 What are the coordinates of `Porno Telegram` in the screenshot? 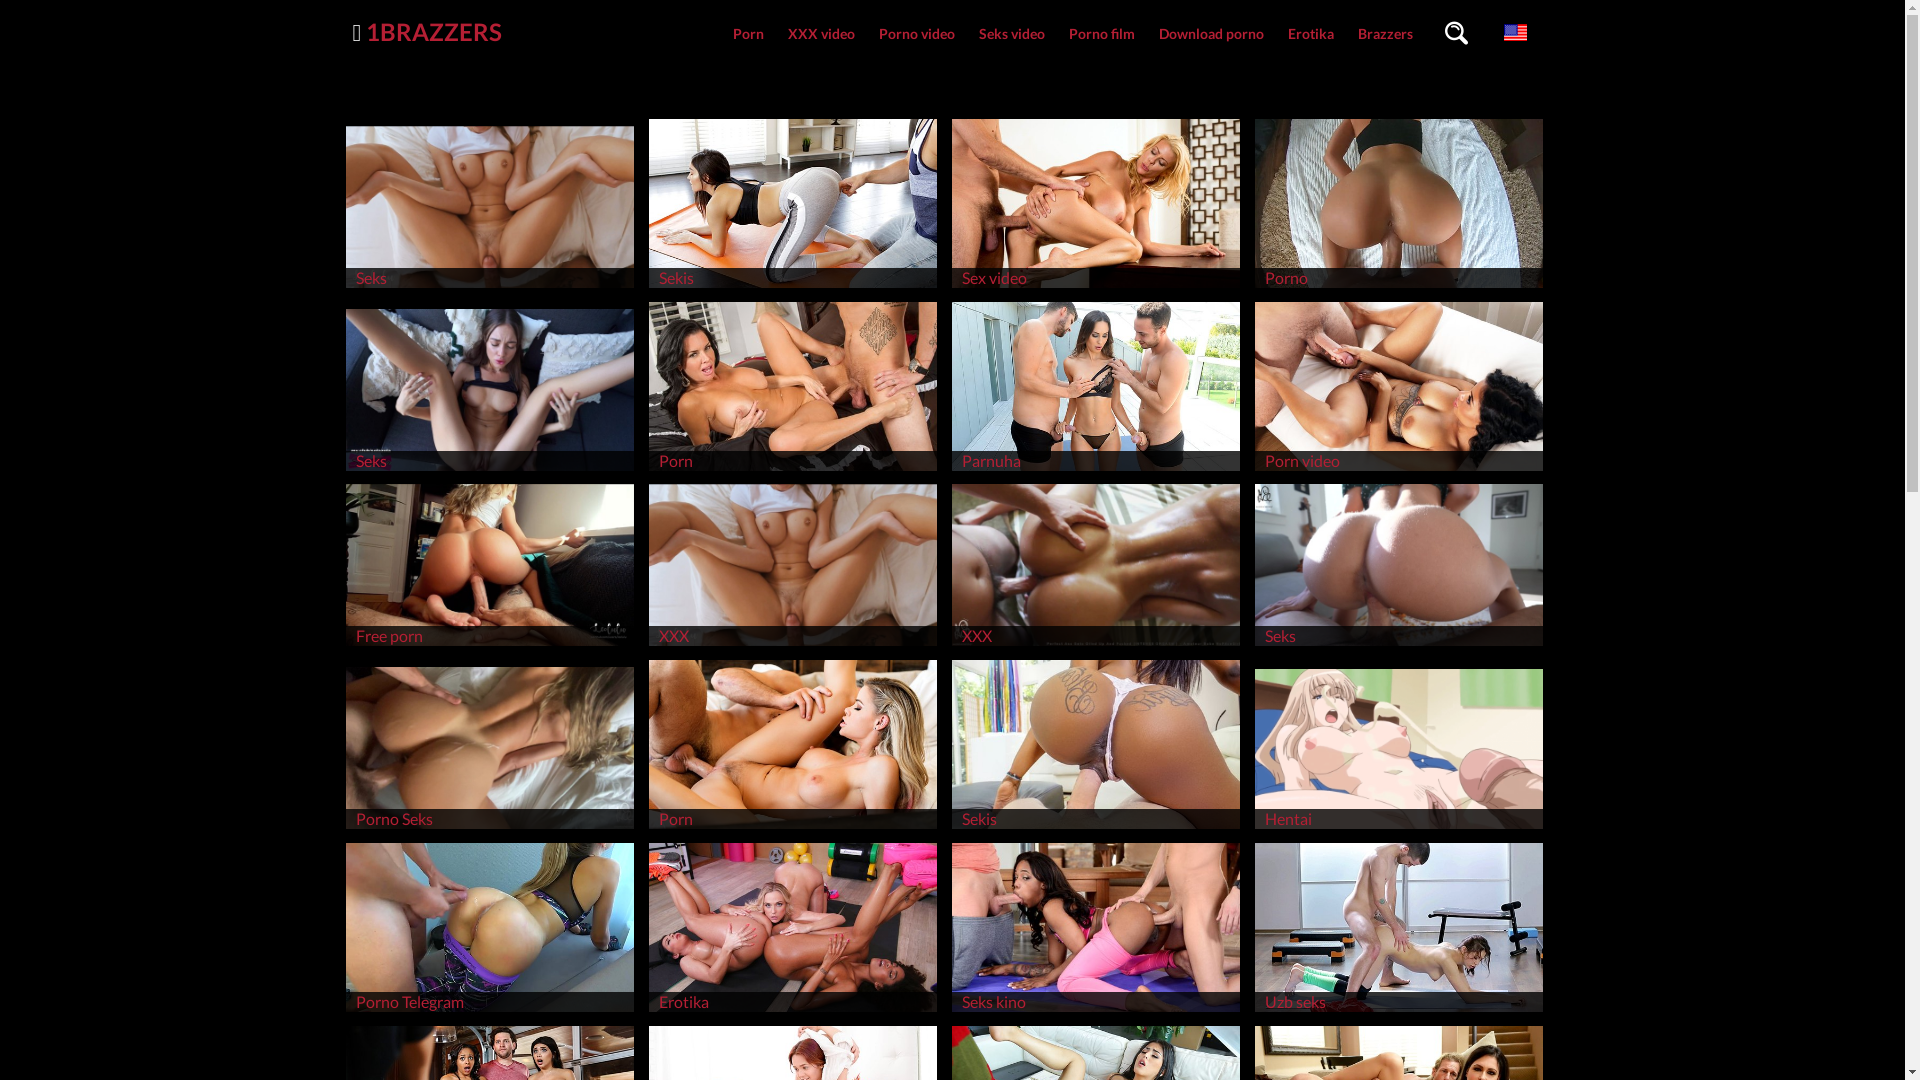 It's located at (490, 1012).